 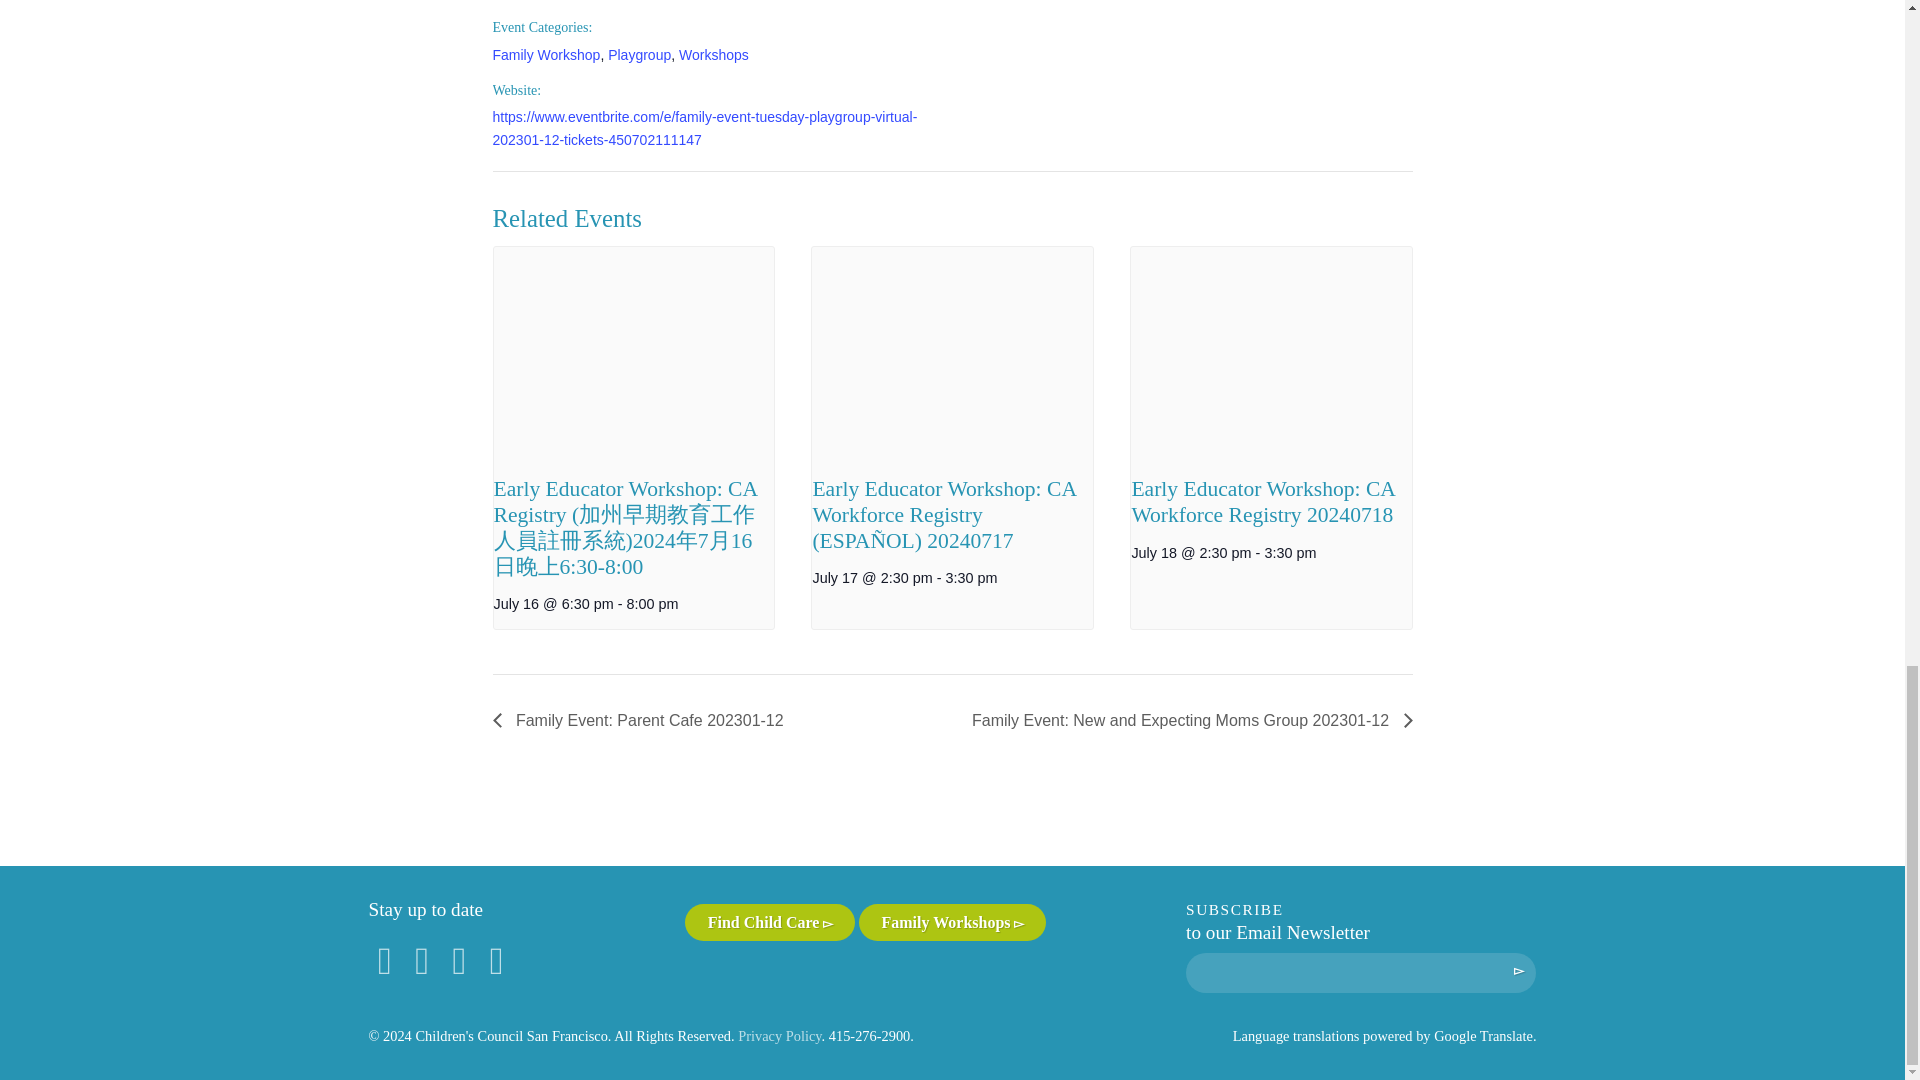 I want to click on LinkedIn, so click(x=496, y=960).